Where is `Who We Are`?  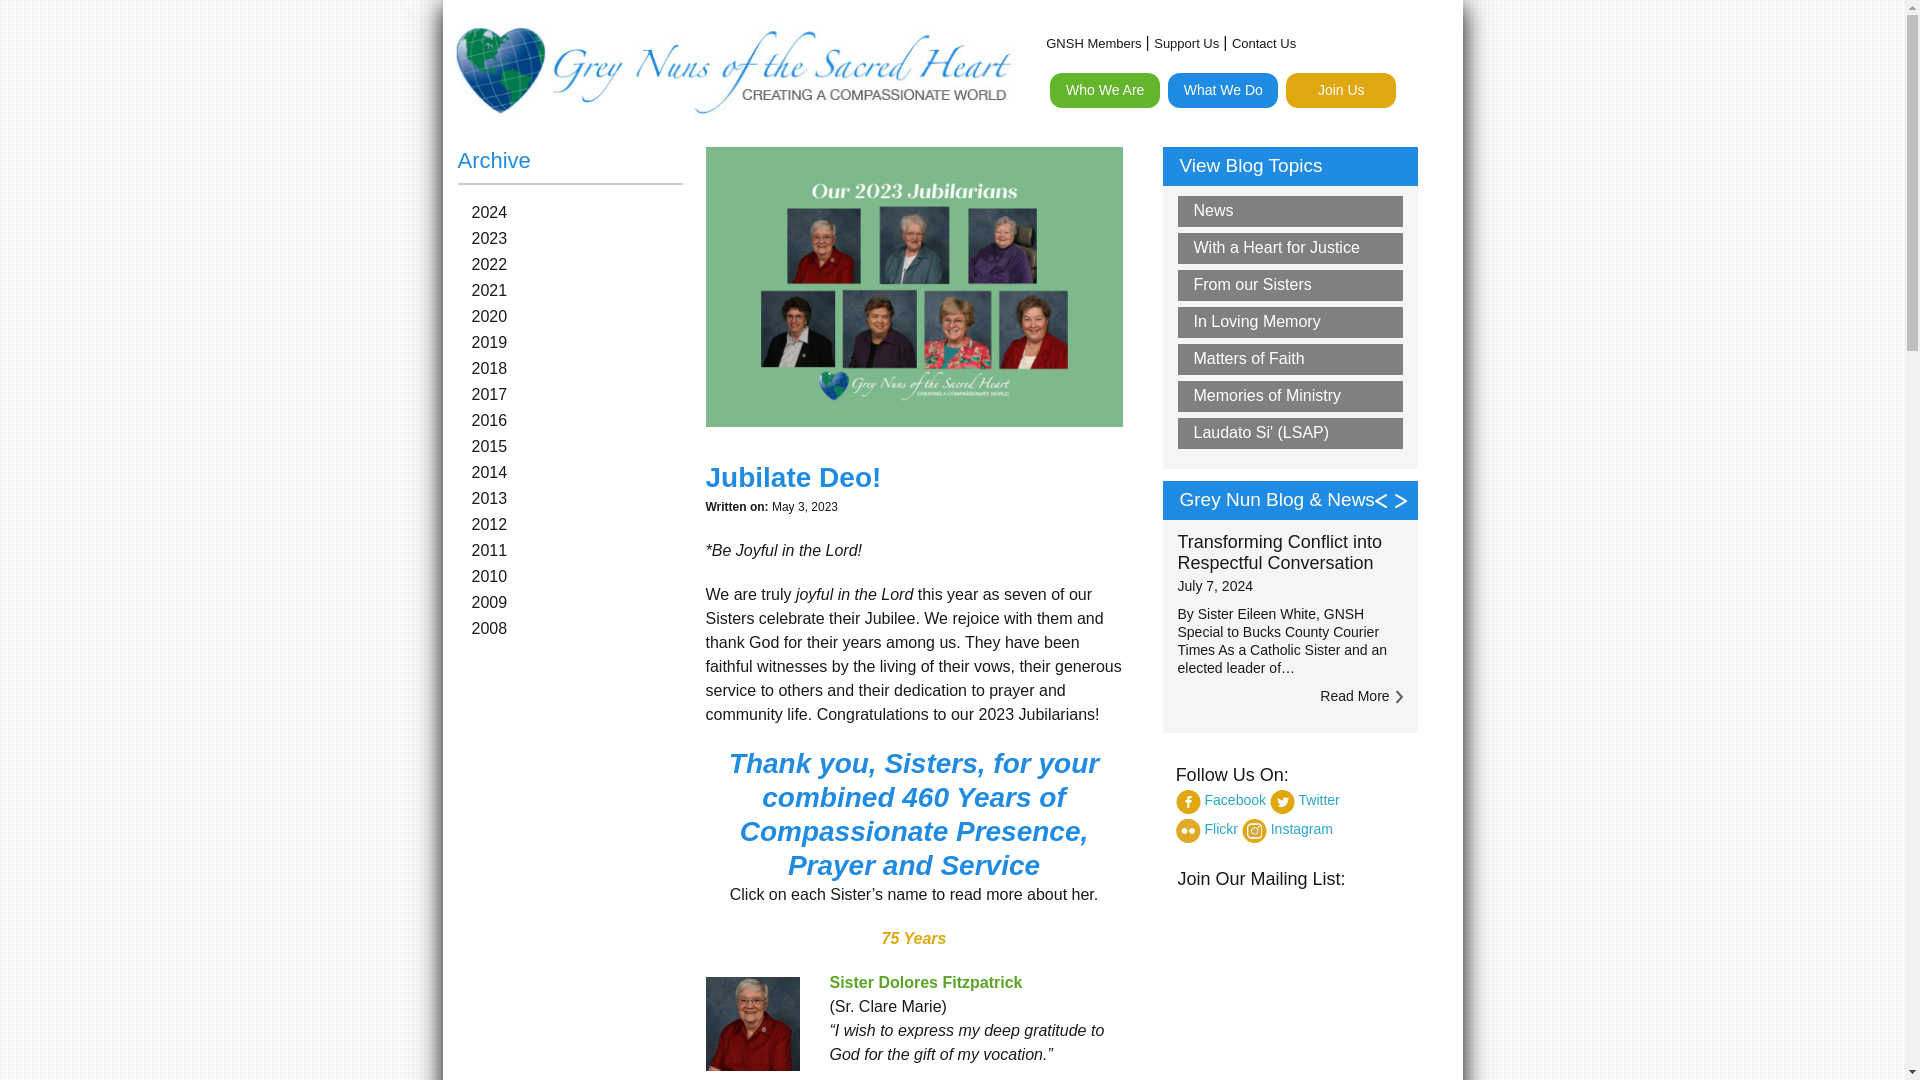 Who We Are is located at coordinates (1104, 90).